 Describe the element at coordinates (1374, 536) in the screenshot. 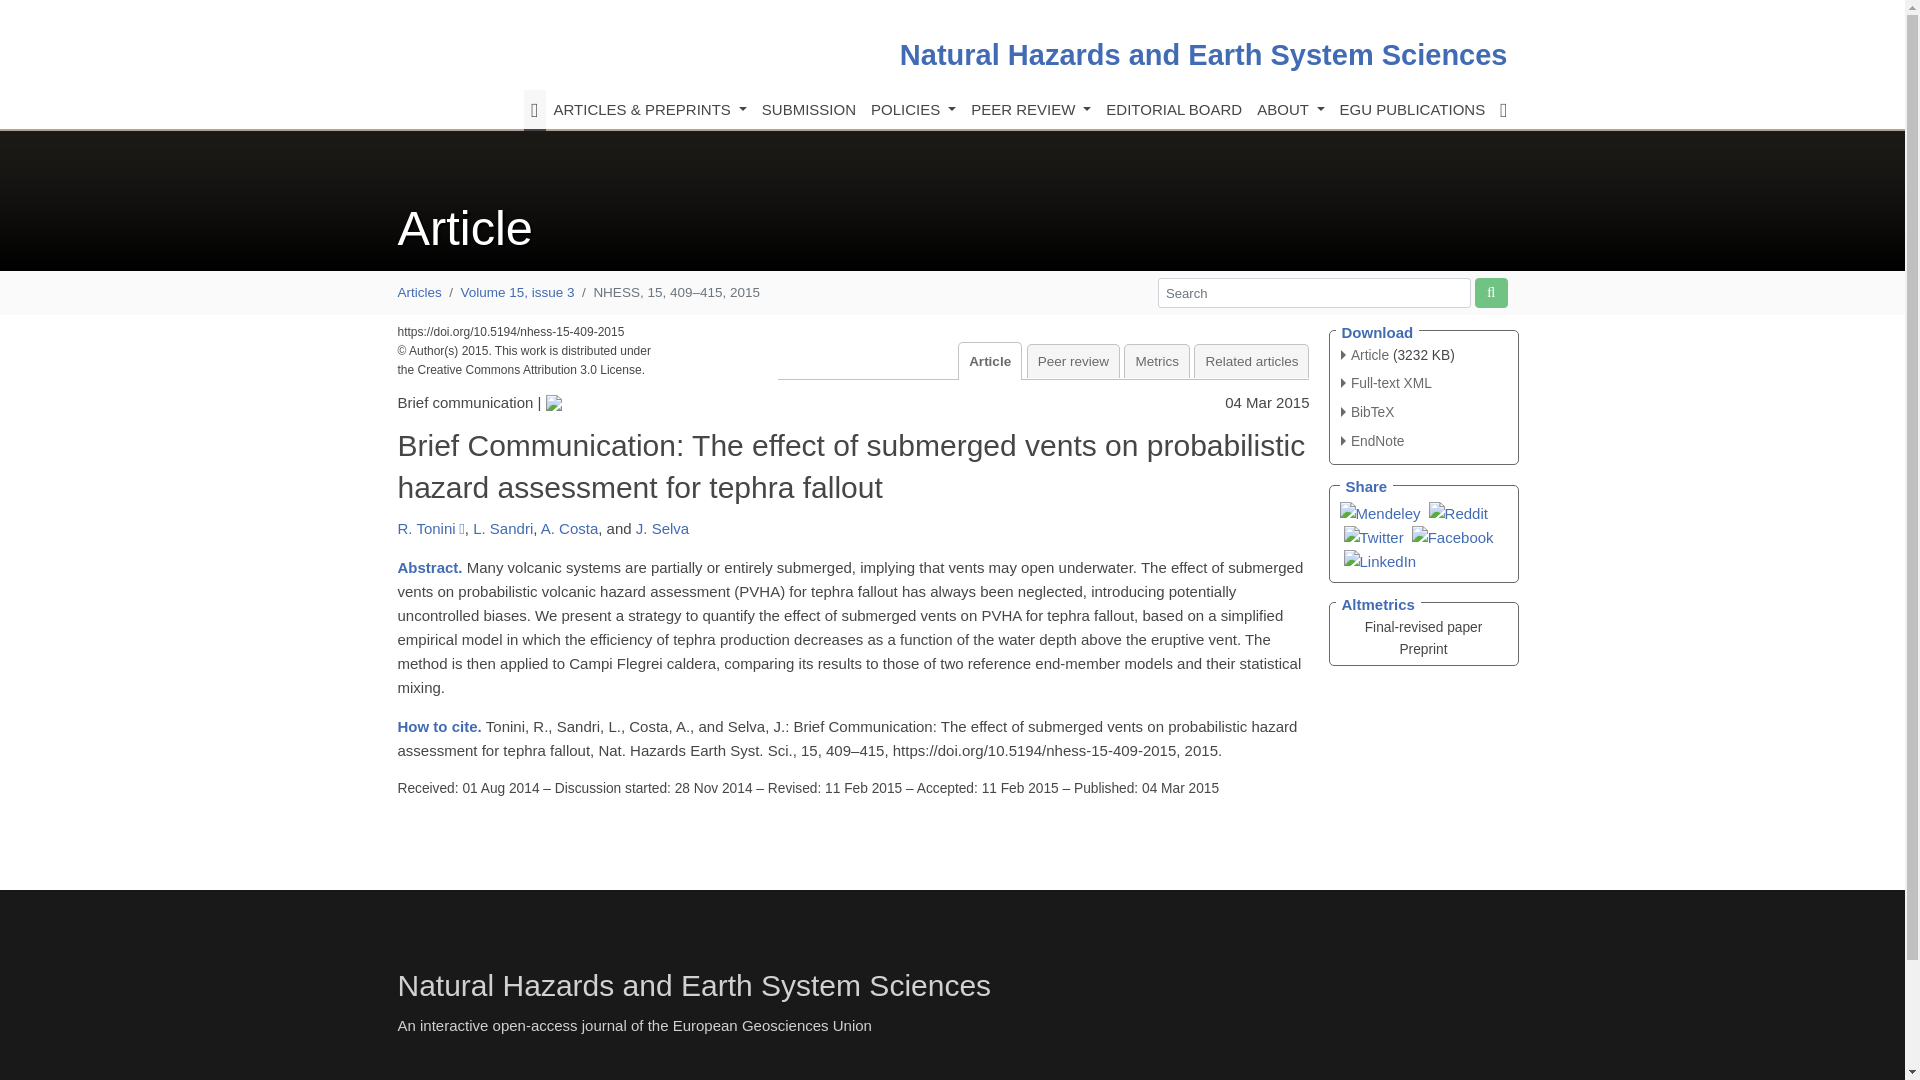

I see `Twitter` at that location.